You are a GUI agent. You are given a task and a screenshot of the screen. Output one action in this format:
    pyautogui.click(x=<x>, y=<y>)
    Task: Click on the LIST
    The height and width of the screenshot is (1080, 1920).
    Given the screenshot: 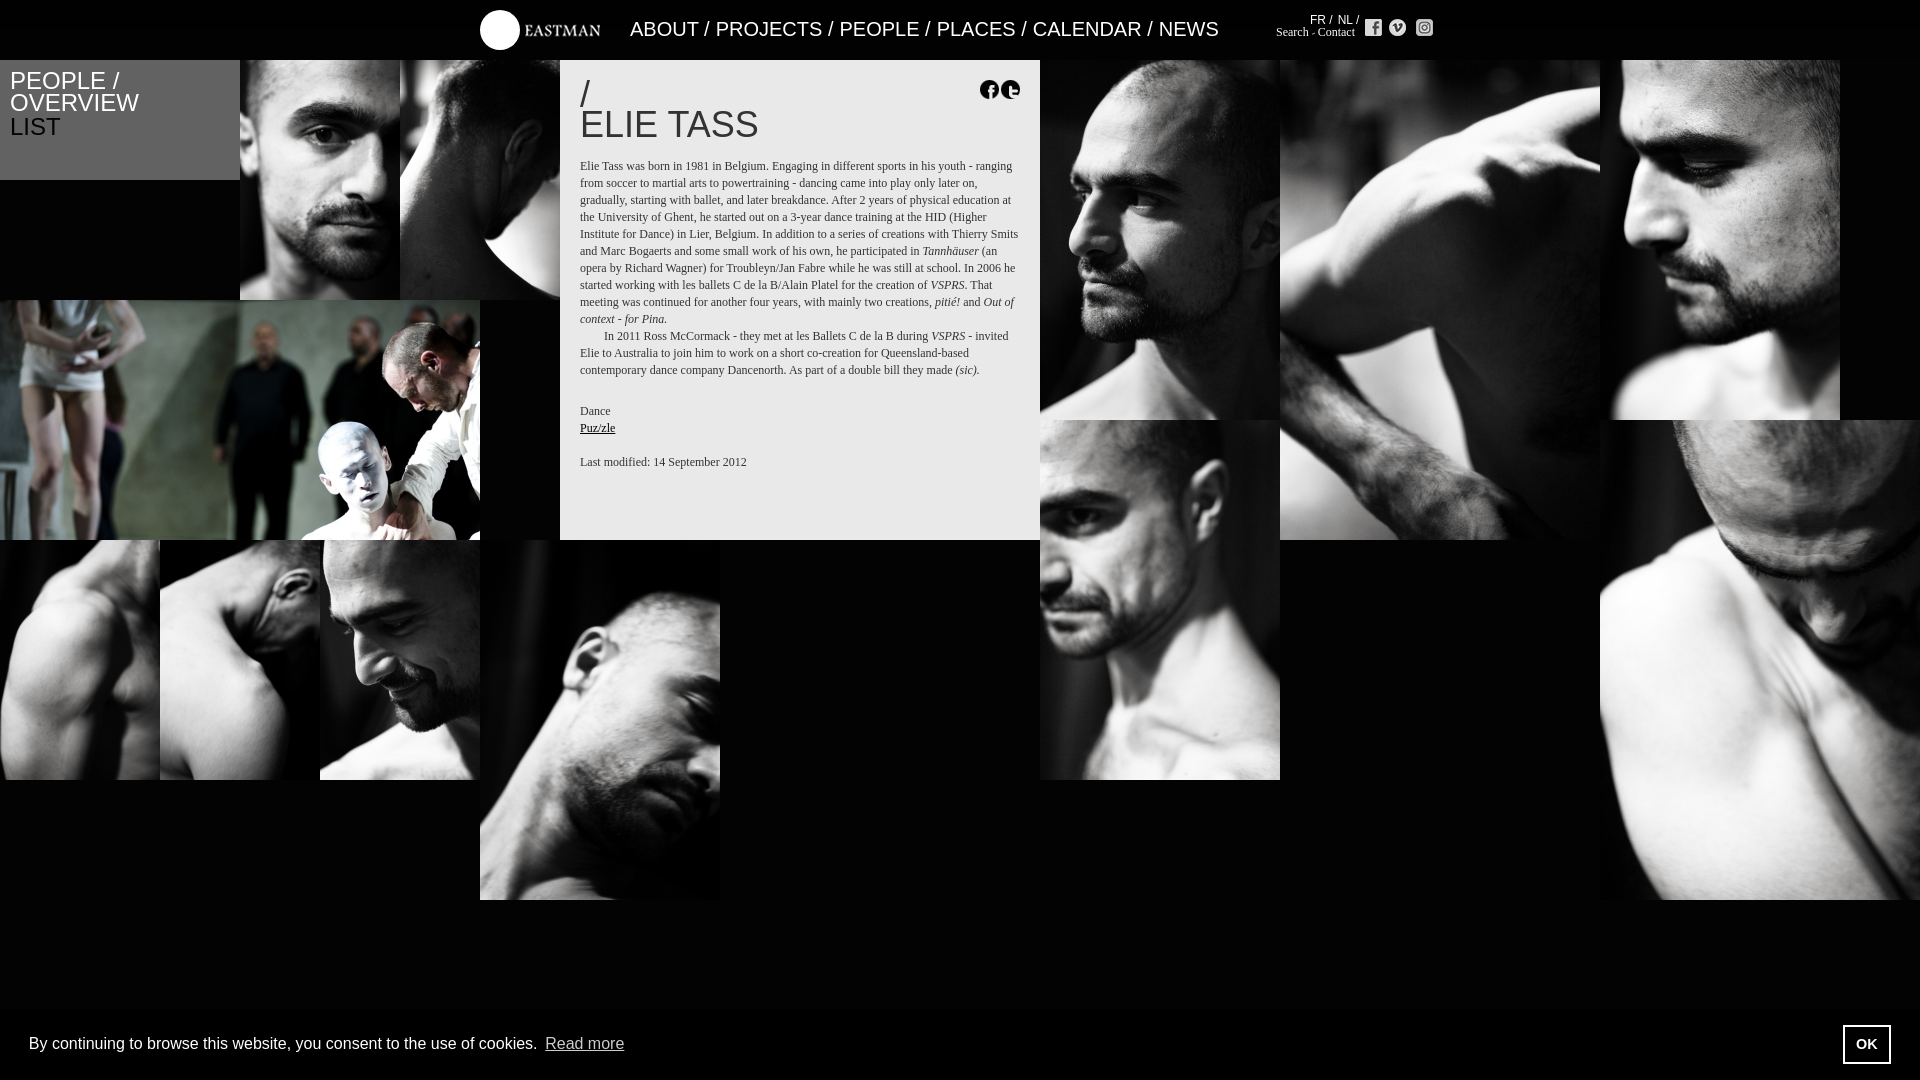 What is the action you would take?
    pyautogui.click(x=35, y=126)
    